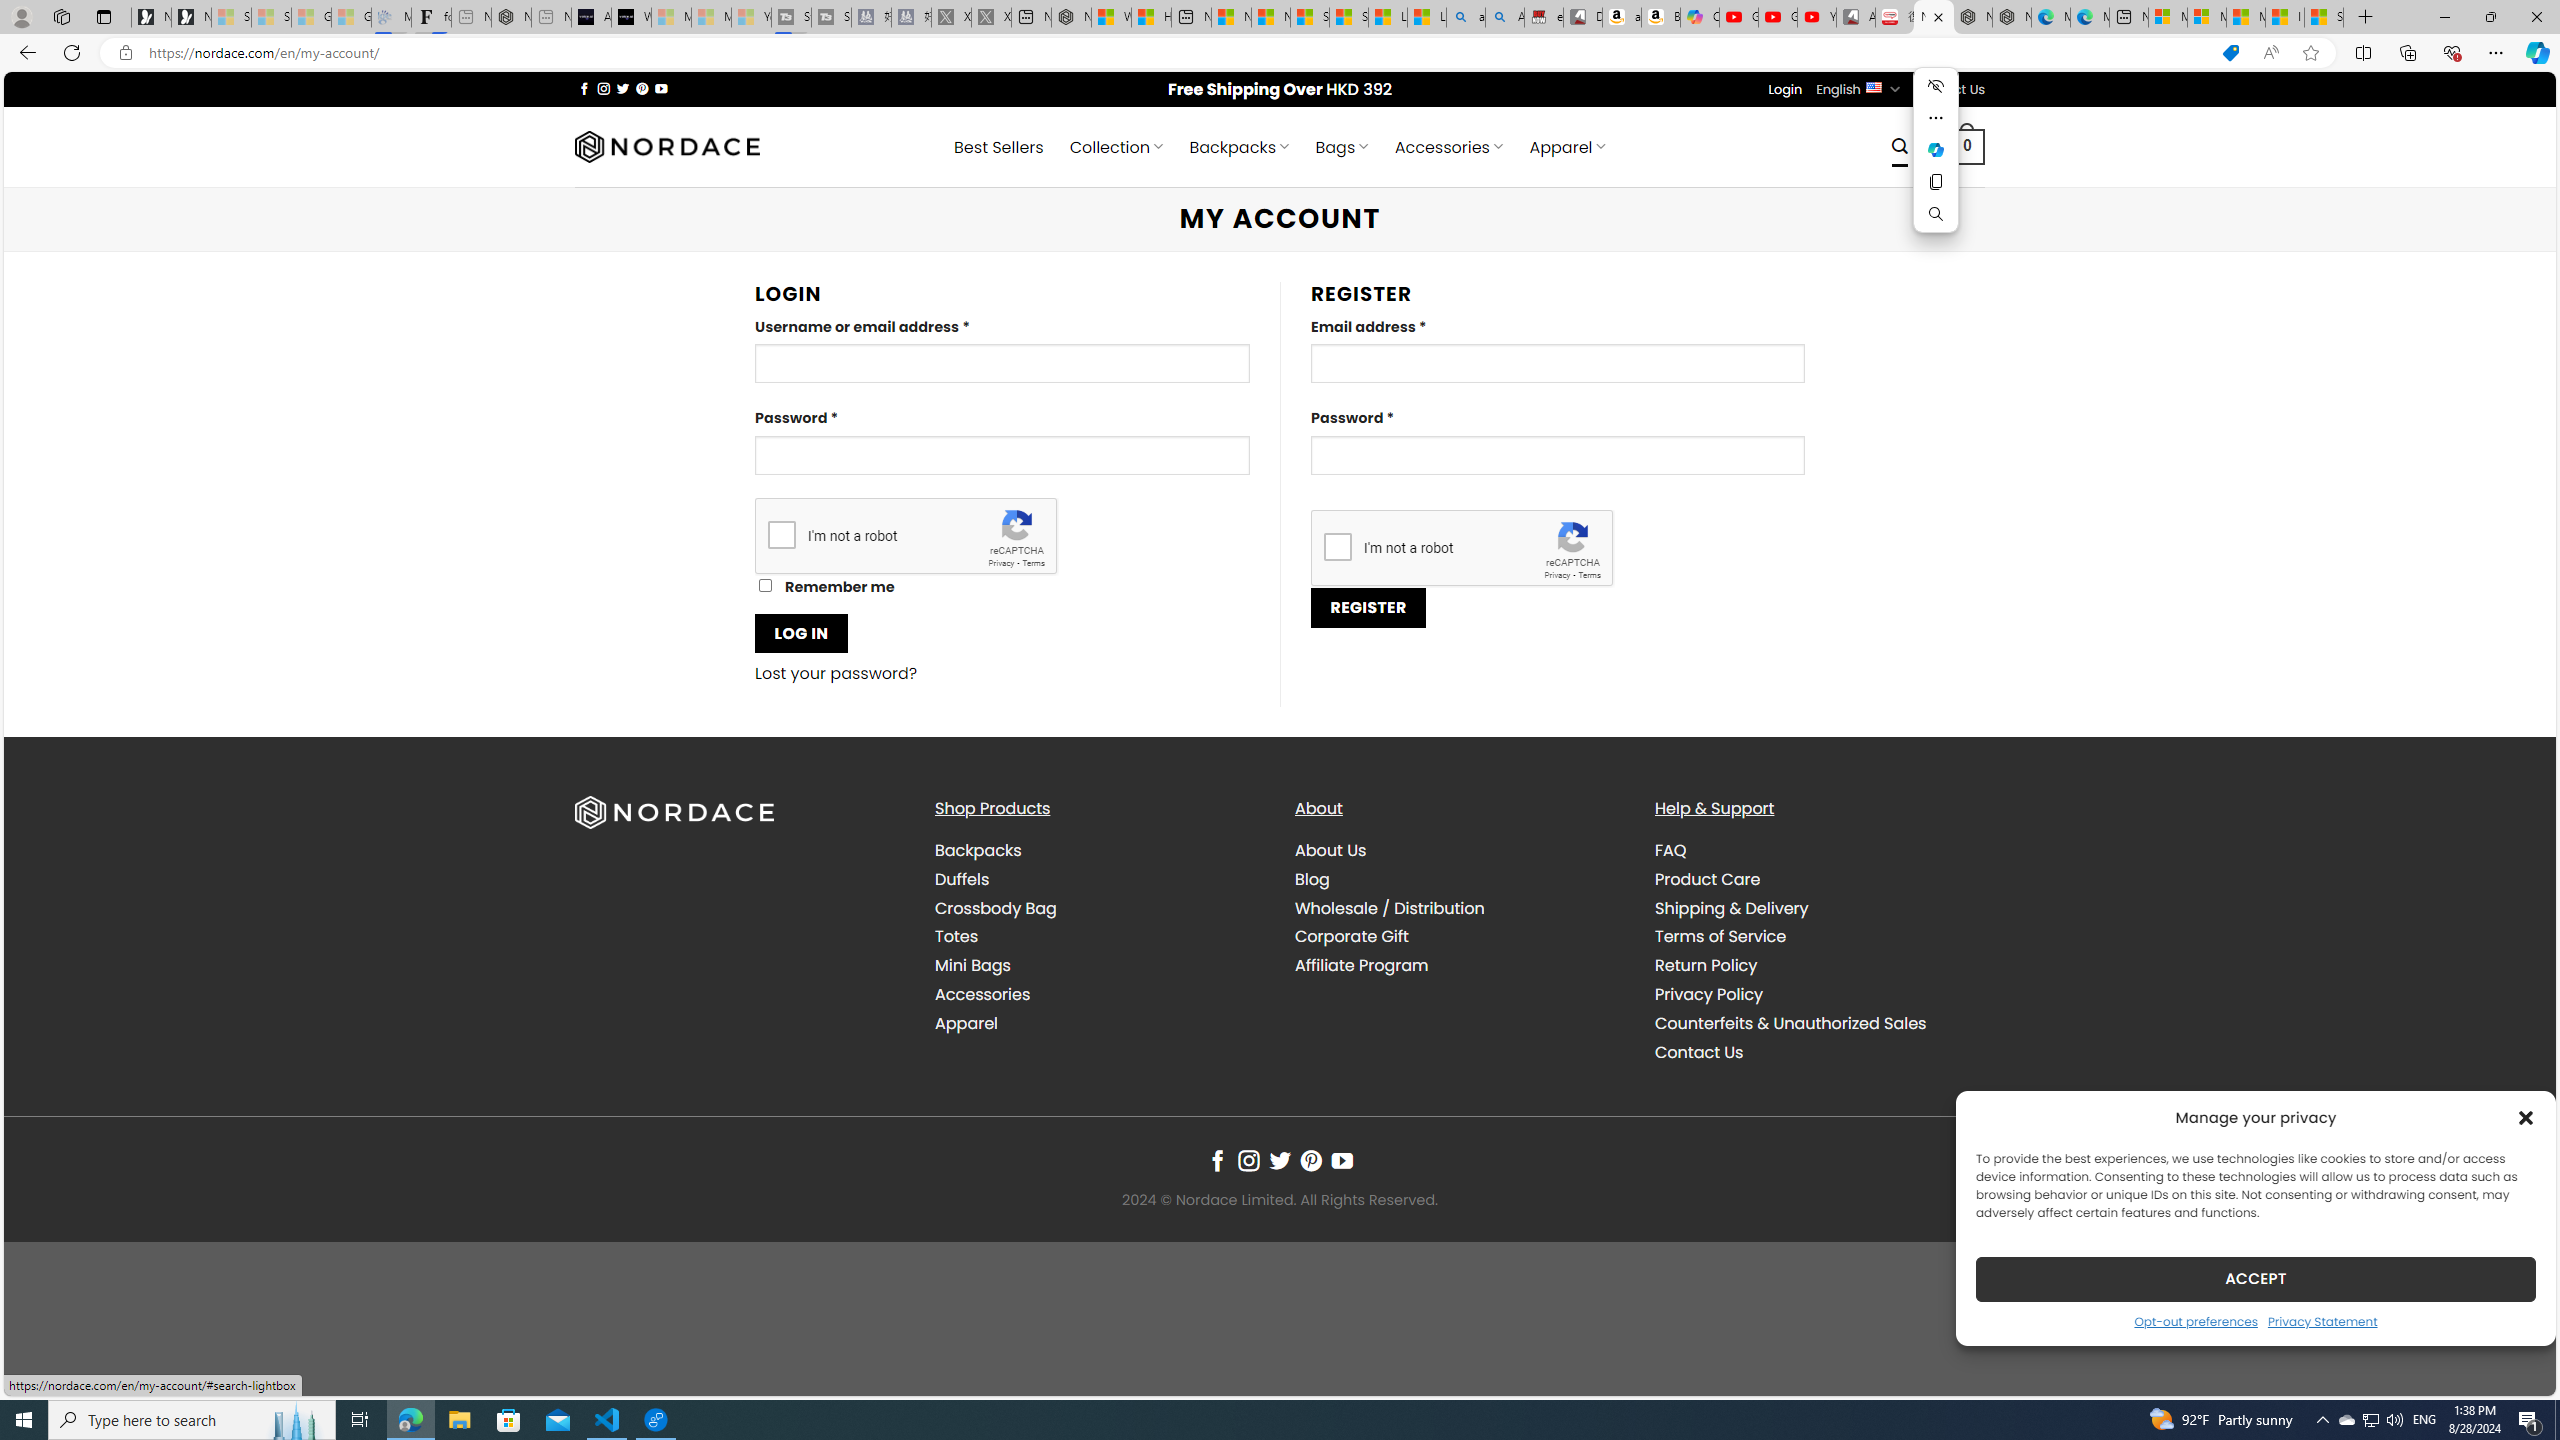 The width and height of the screenshot is (2560, 1440). What do you see at coordinates (61, 16) in the screenshot?
I see `Workspaces` at bounding box center [61, 16].